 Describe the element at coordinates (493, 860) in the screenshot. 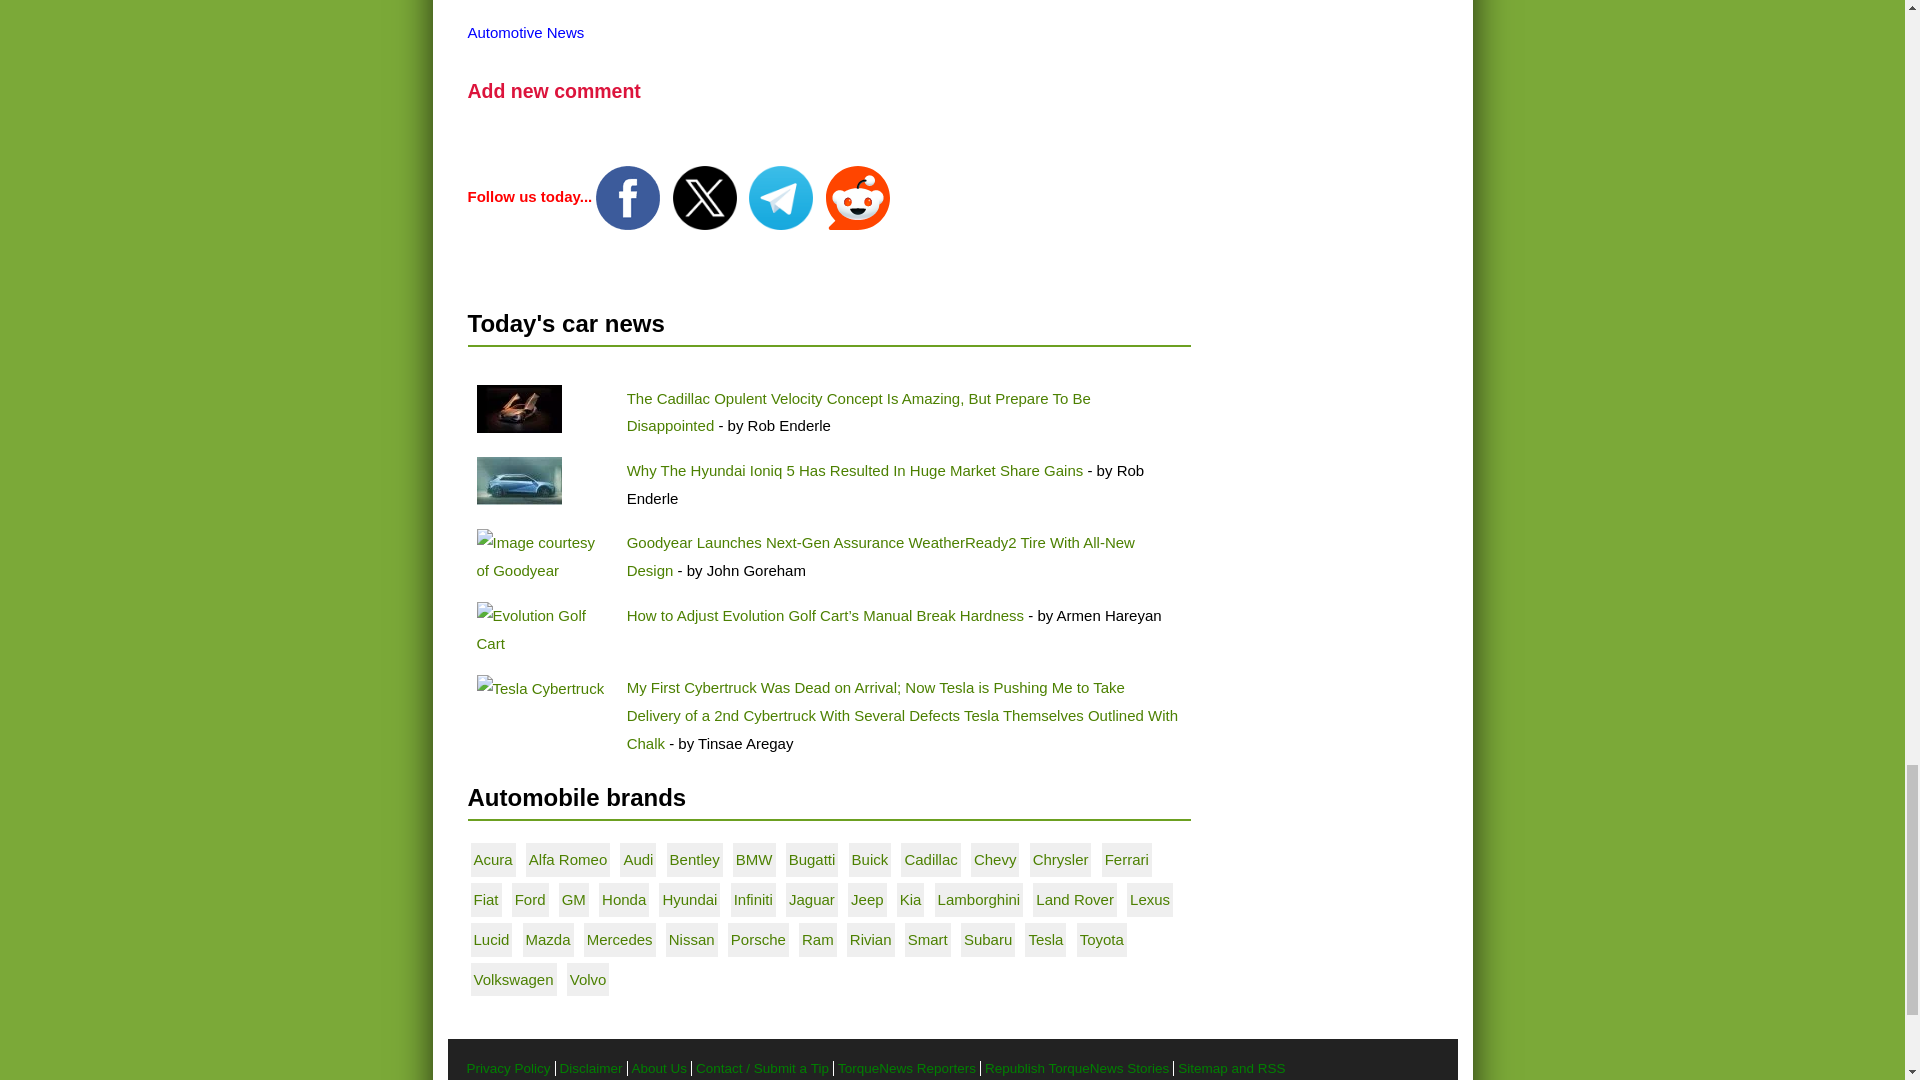

I see `Acura` at that location.